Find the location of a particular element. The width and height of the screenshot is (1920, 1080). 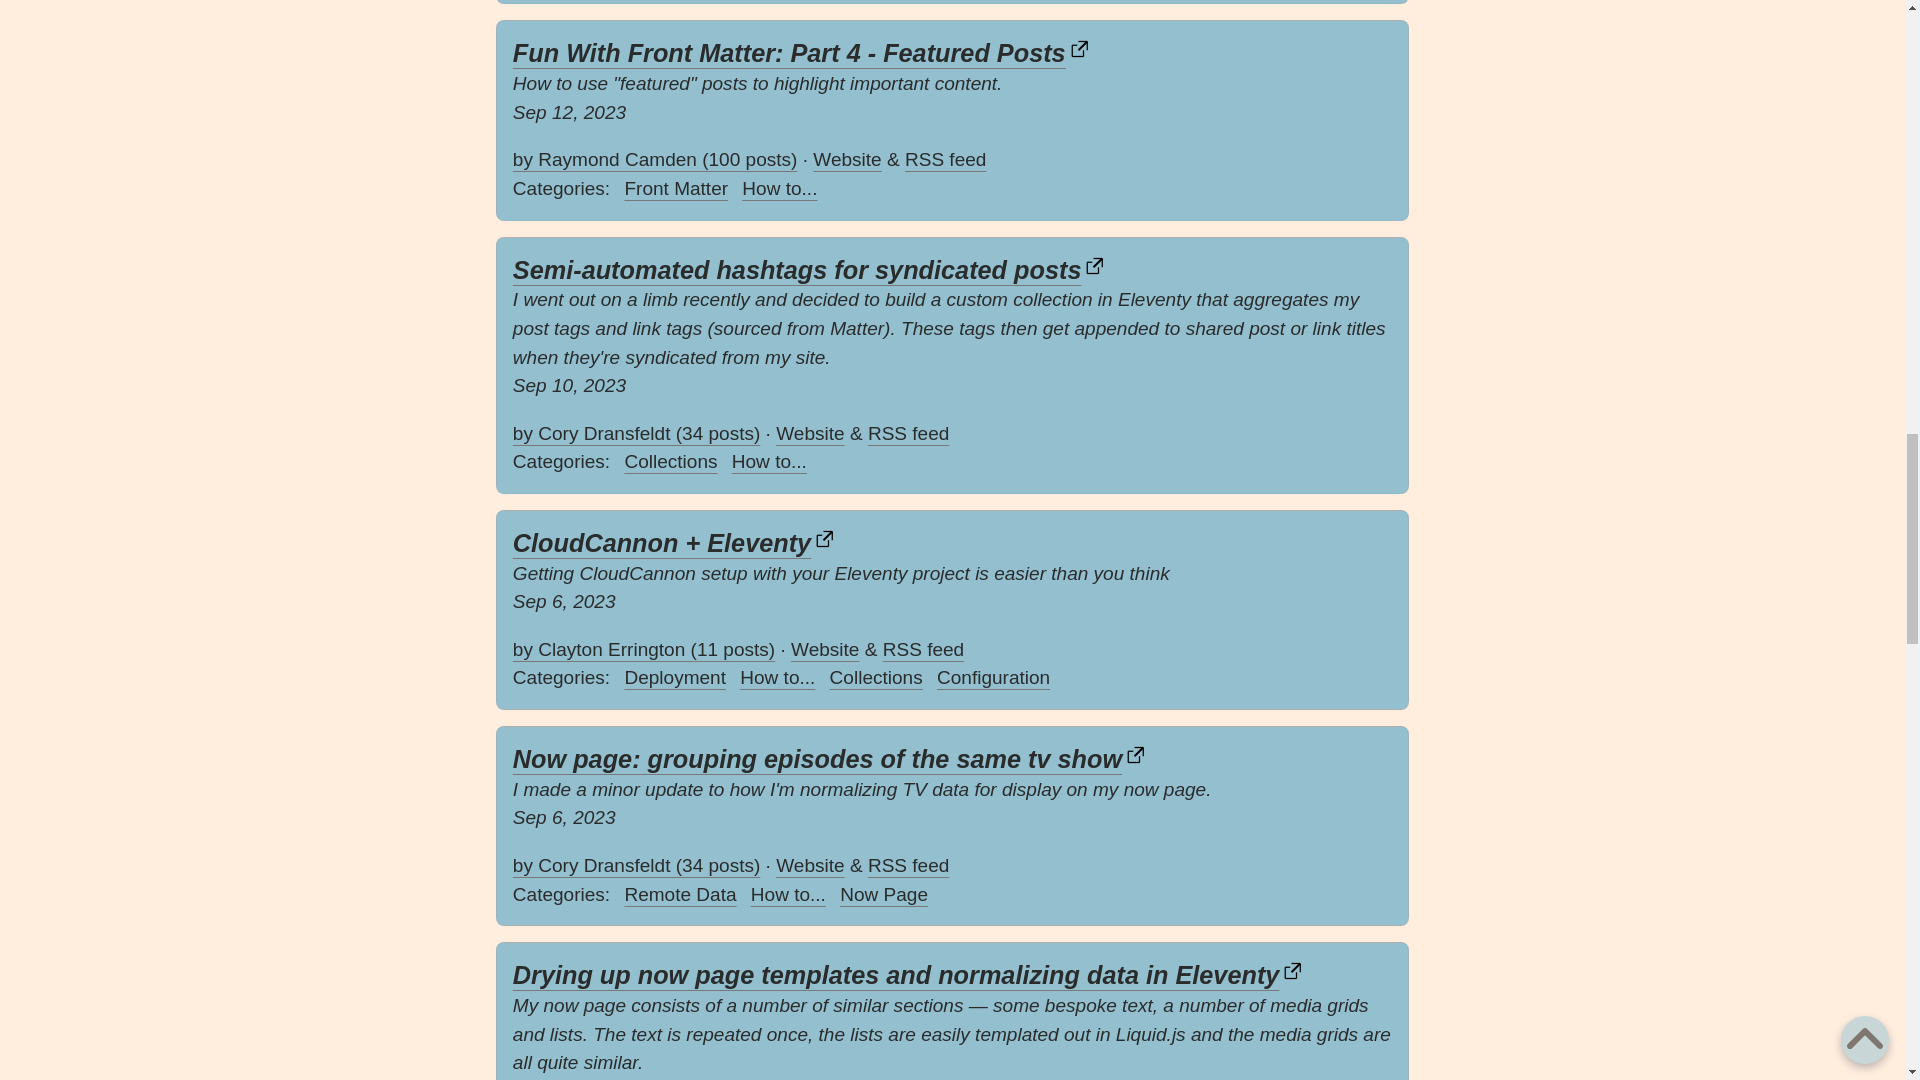

Semi-automated hashtags for syndicated posts is located at coordinates (810, 270).